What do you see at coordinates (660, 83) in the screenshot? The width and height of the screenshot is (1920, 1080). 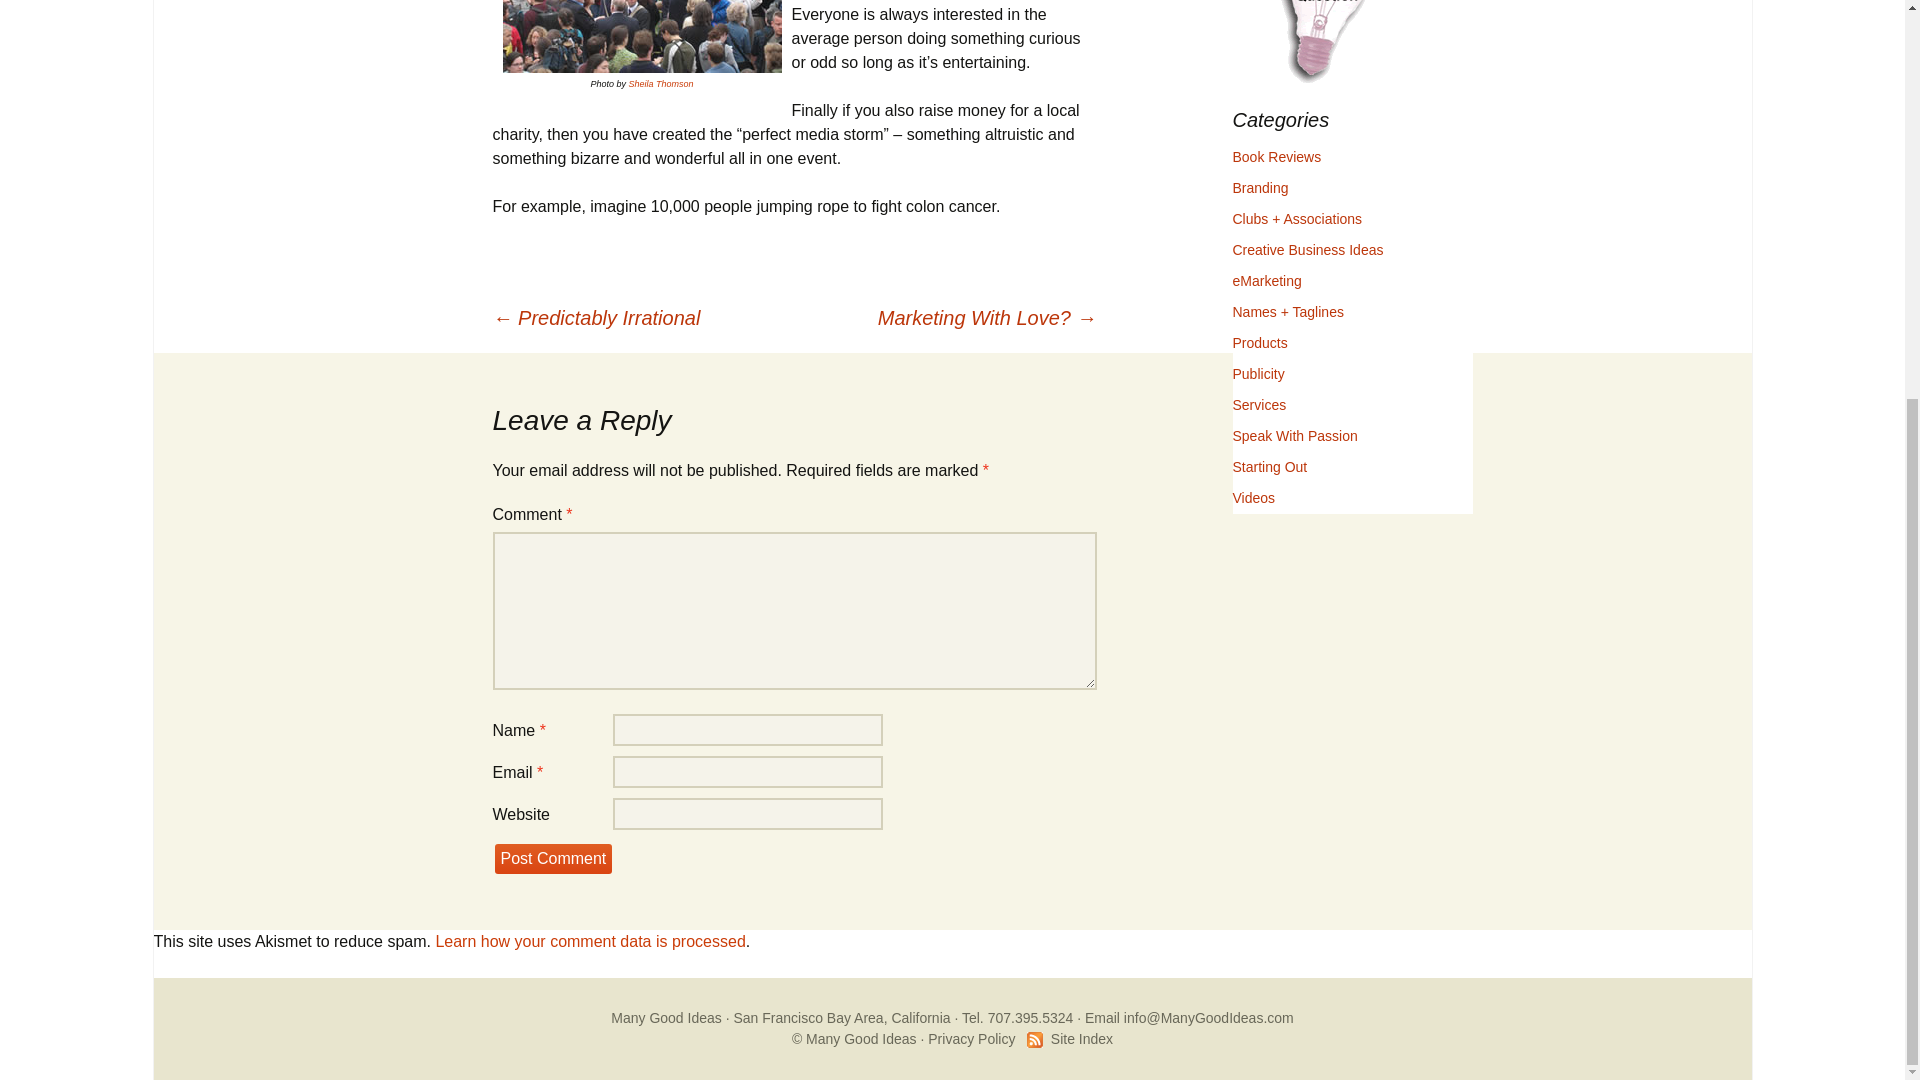 I see `Sheila Thomson` at bounding box center [660, 83].